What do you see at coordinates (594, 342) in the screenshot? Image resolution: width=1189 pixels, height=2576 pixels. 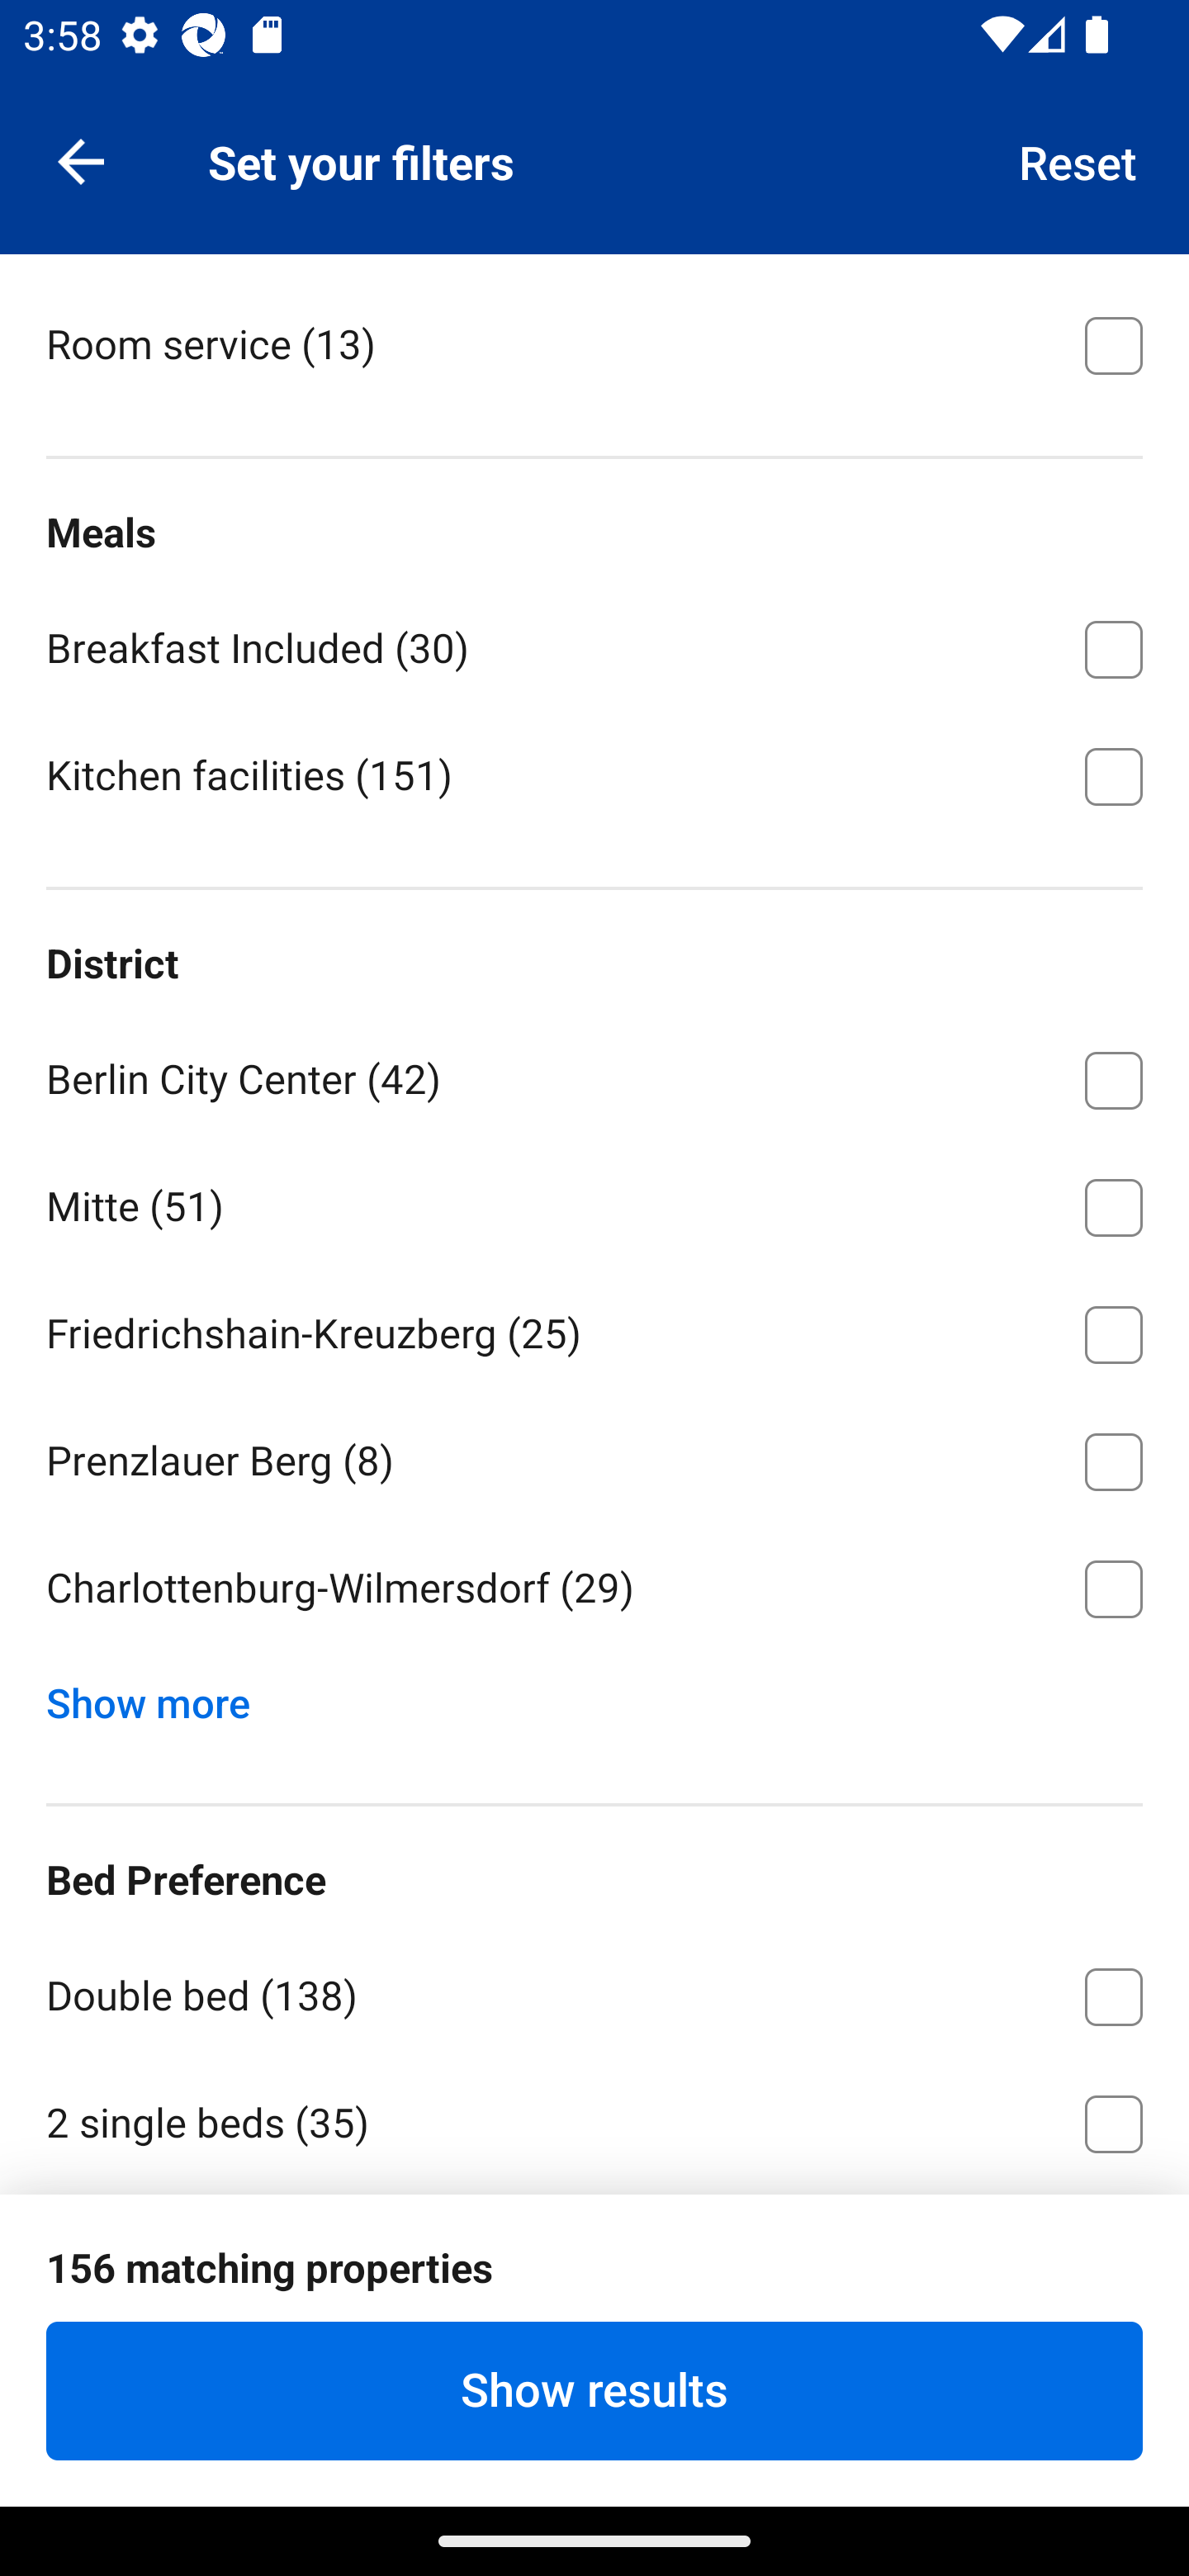 I see `Room service ⁦(13)` at bounding box center [594, 342].